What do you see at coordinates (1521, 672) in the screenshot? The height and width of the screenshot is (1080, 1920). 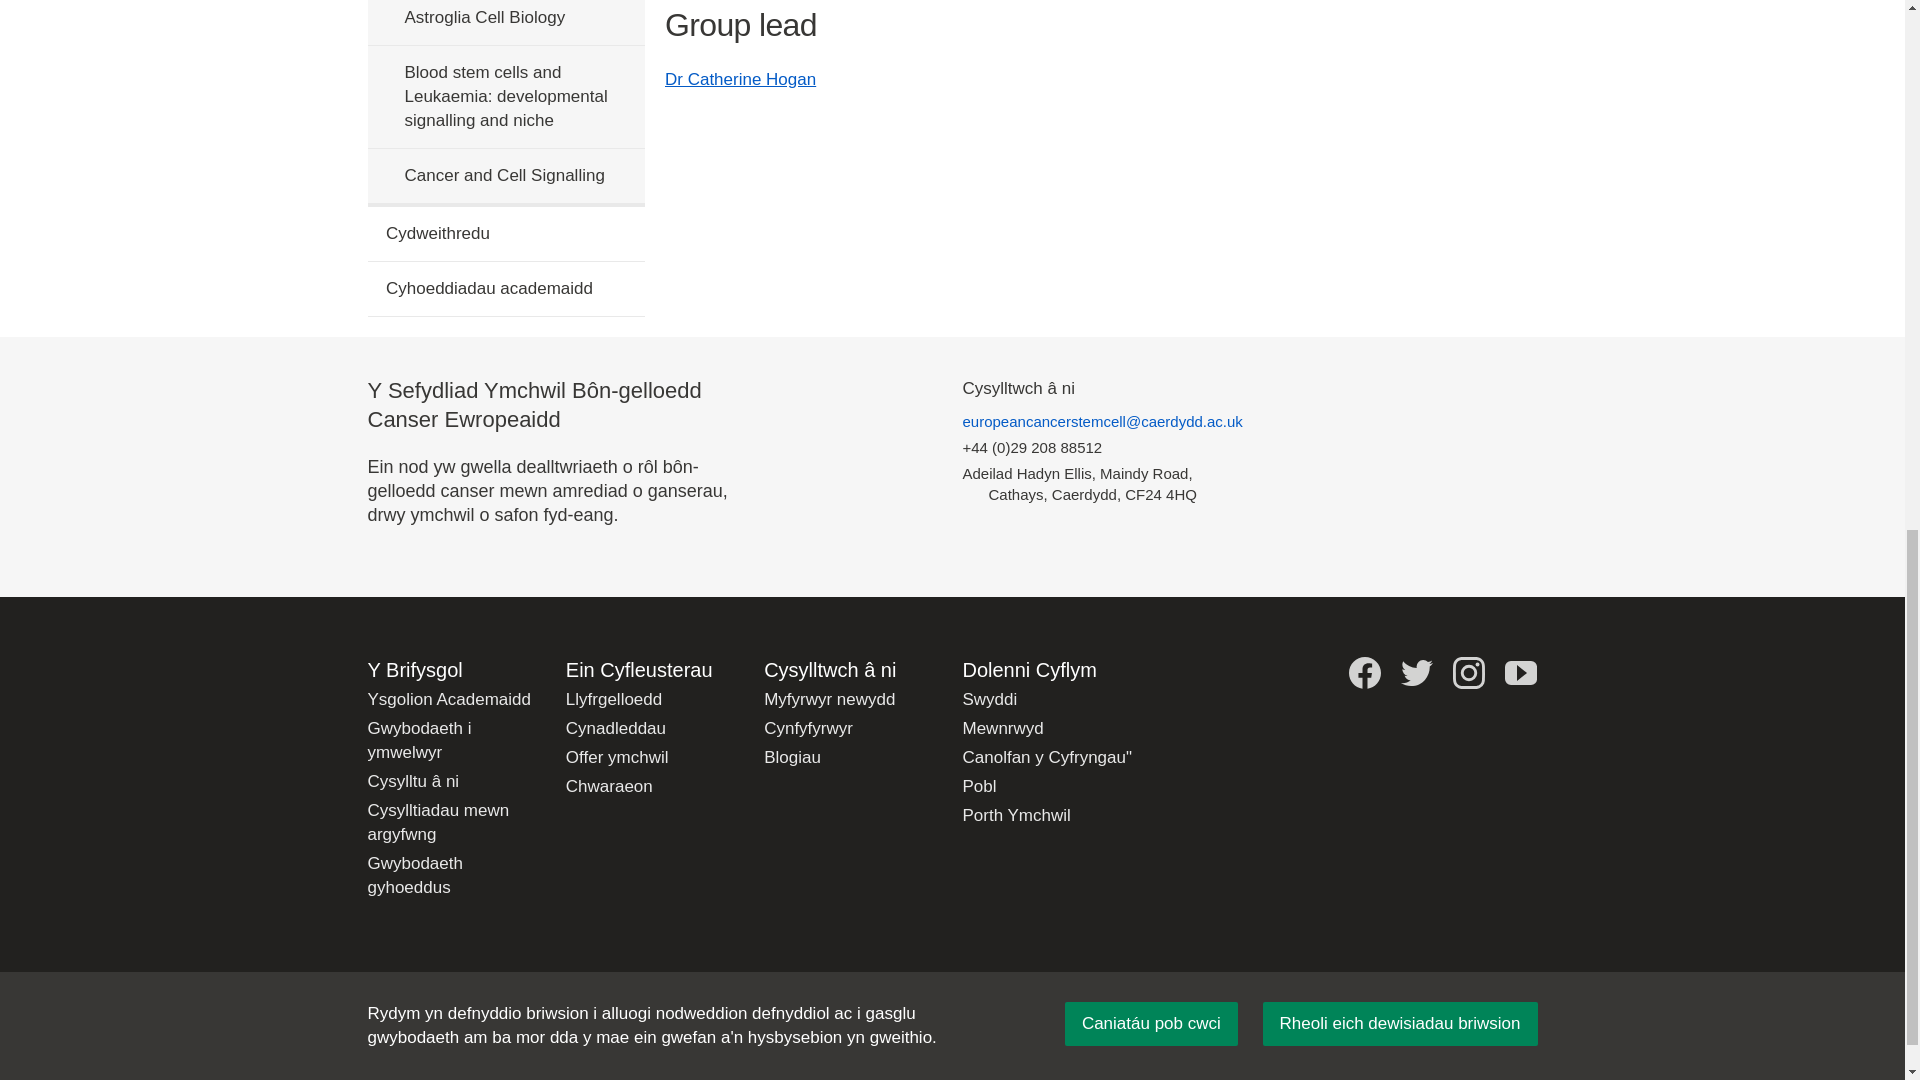 I see `Youtube` at bounding box center [1521, 672].